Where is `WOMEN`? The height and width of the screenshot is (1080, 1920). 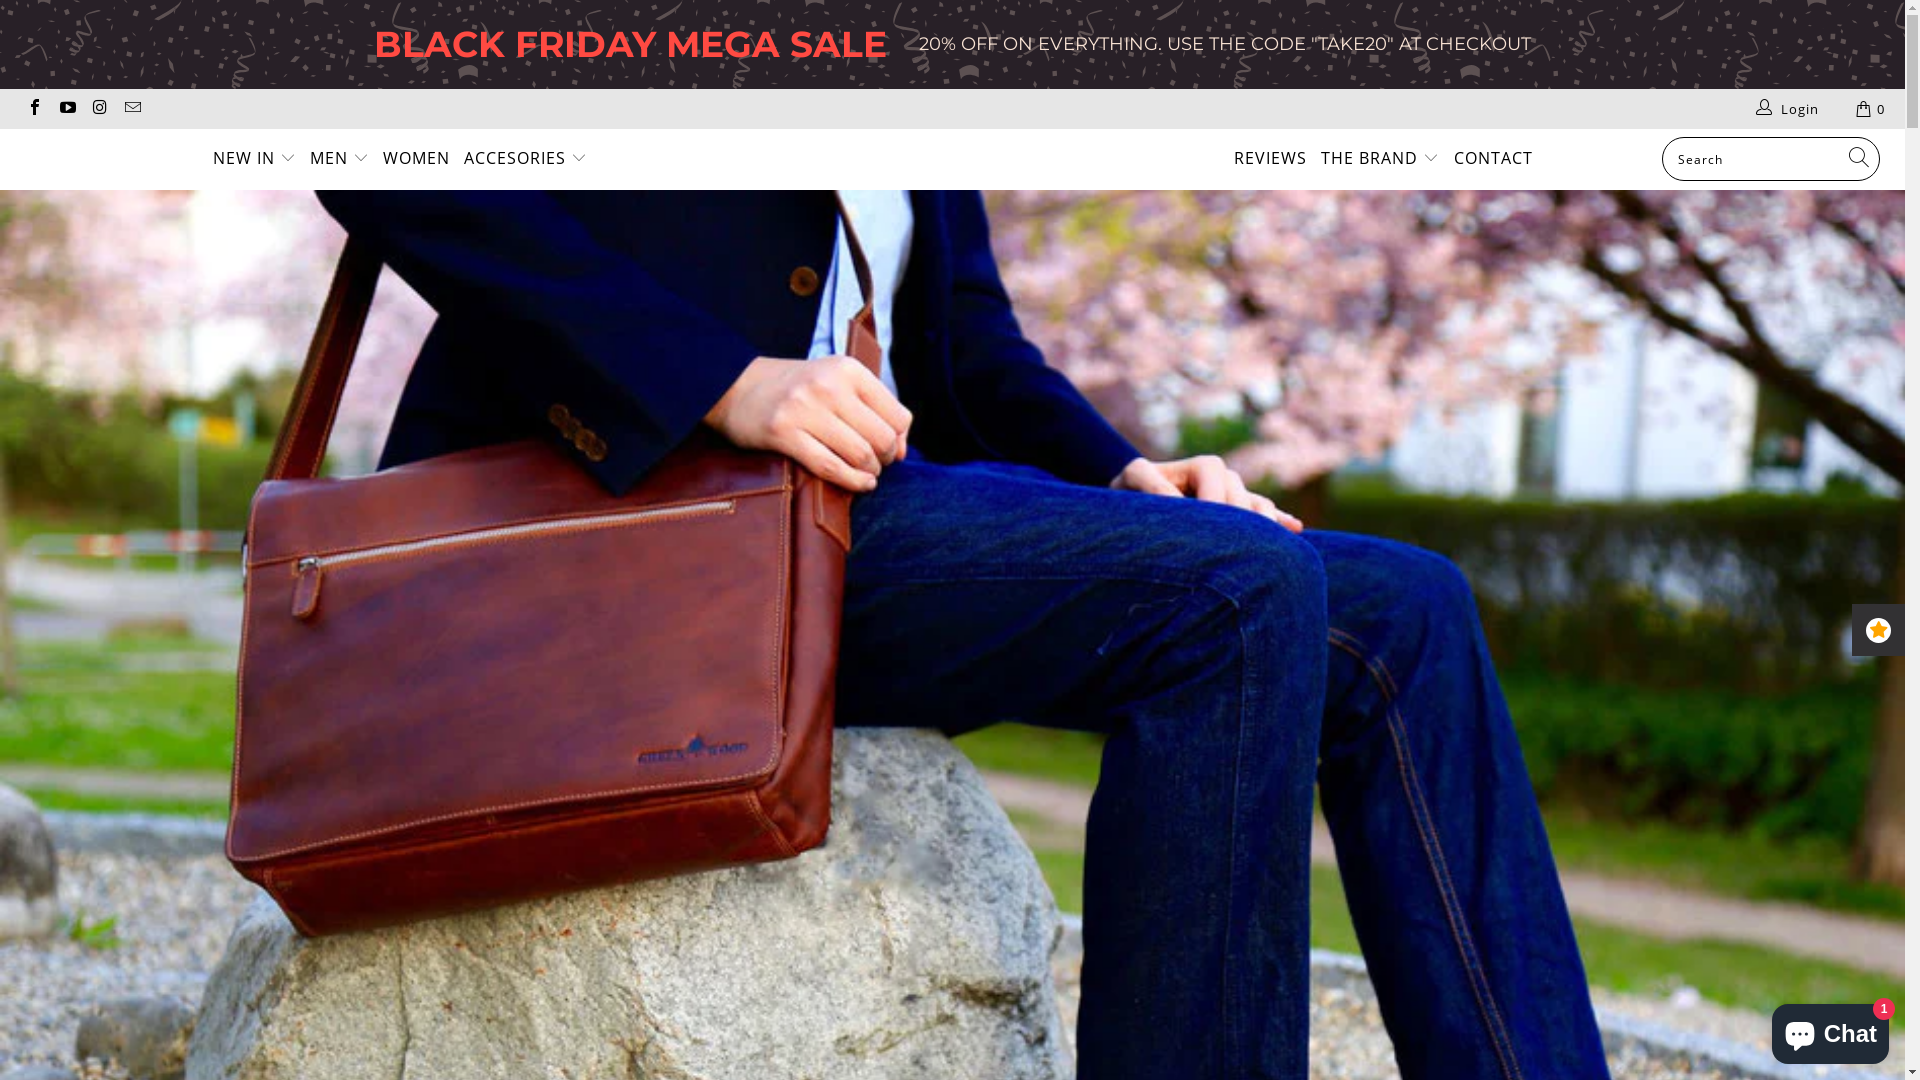
WOMEN is located at coordinates (416, 160).